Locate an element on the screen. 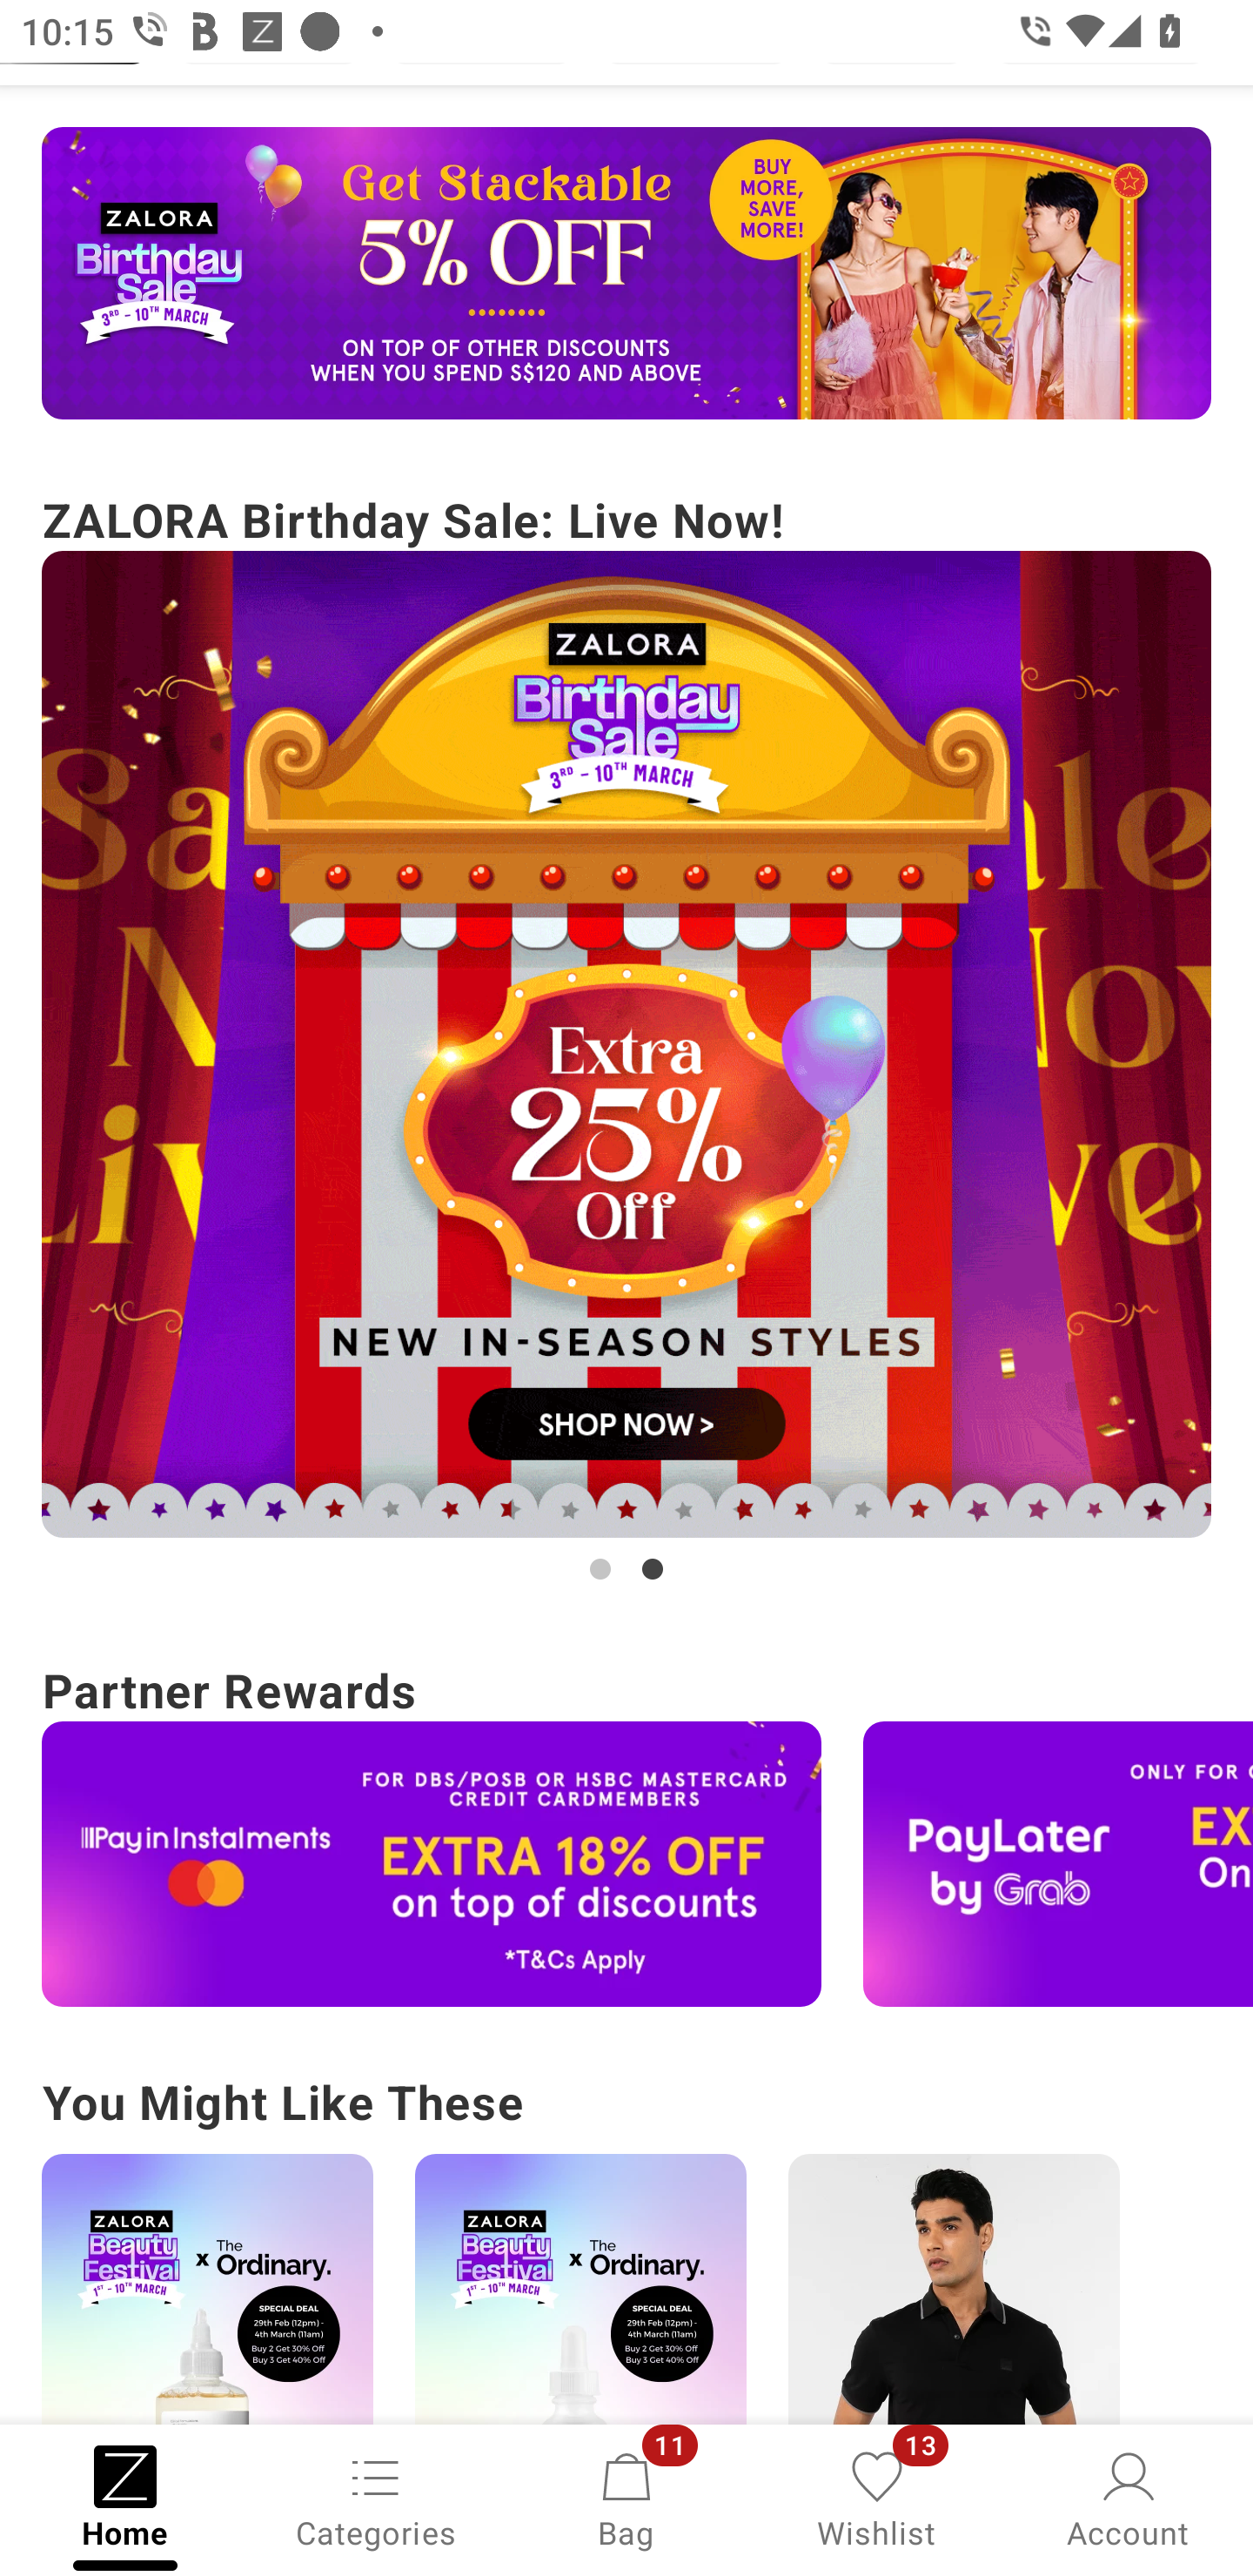  Account is located at coordinates (1128, 2498).